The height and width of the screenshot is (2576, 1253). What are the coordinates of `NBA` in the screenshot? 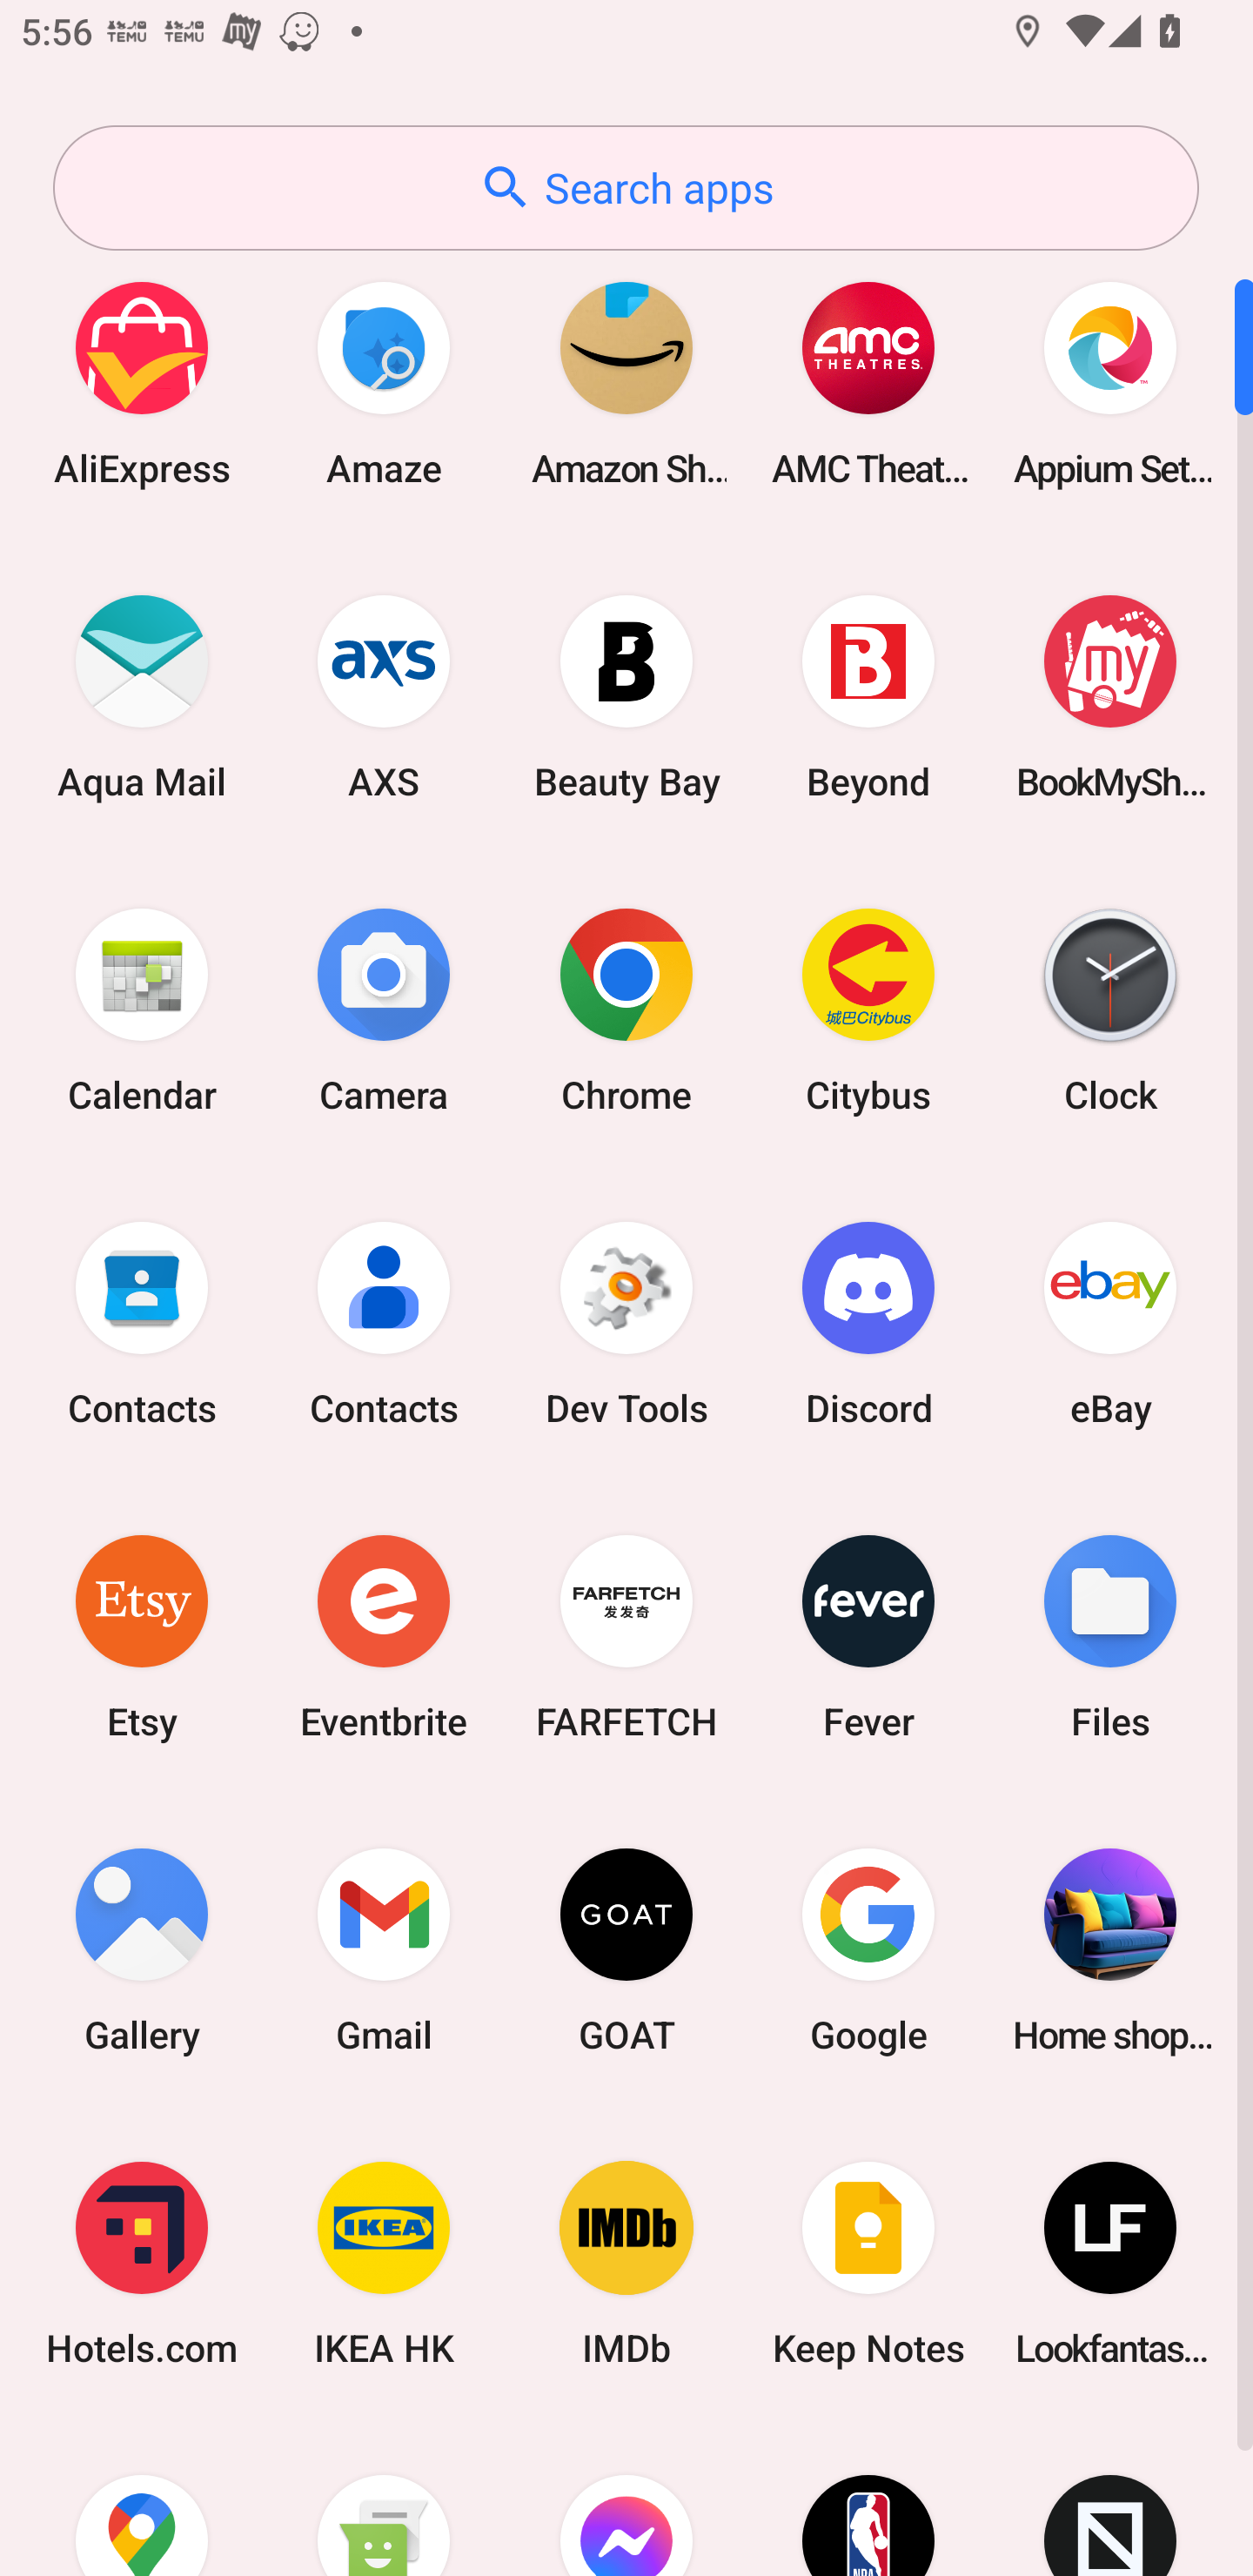 It's located at (868, 2499).